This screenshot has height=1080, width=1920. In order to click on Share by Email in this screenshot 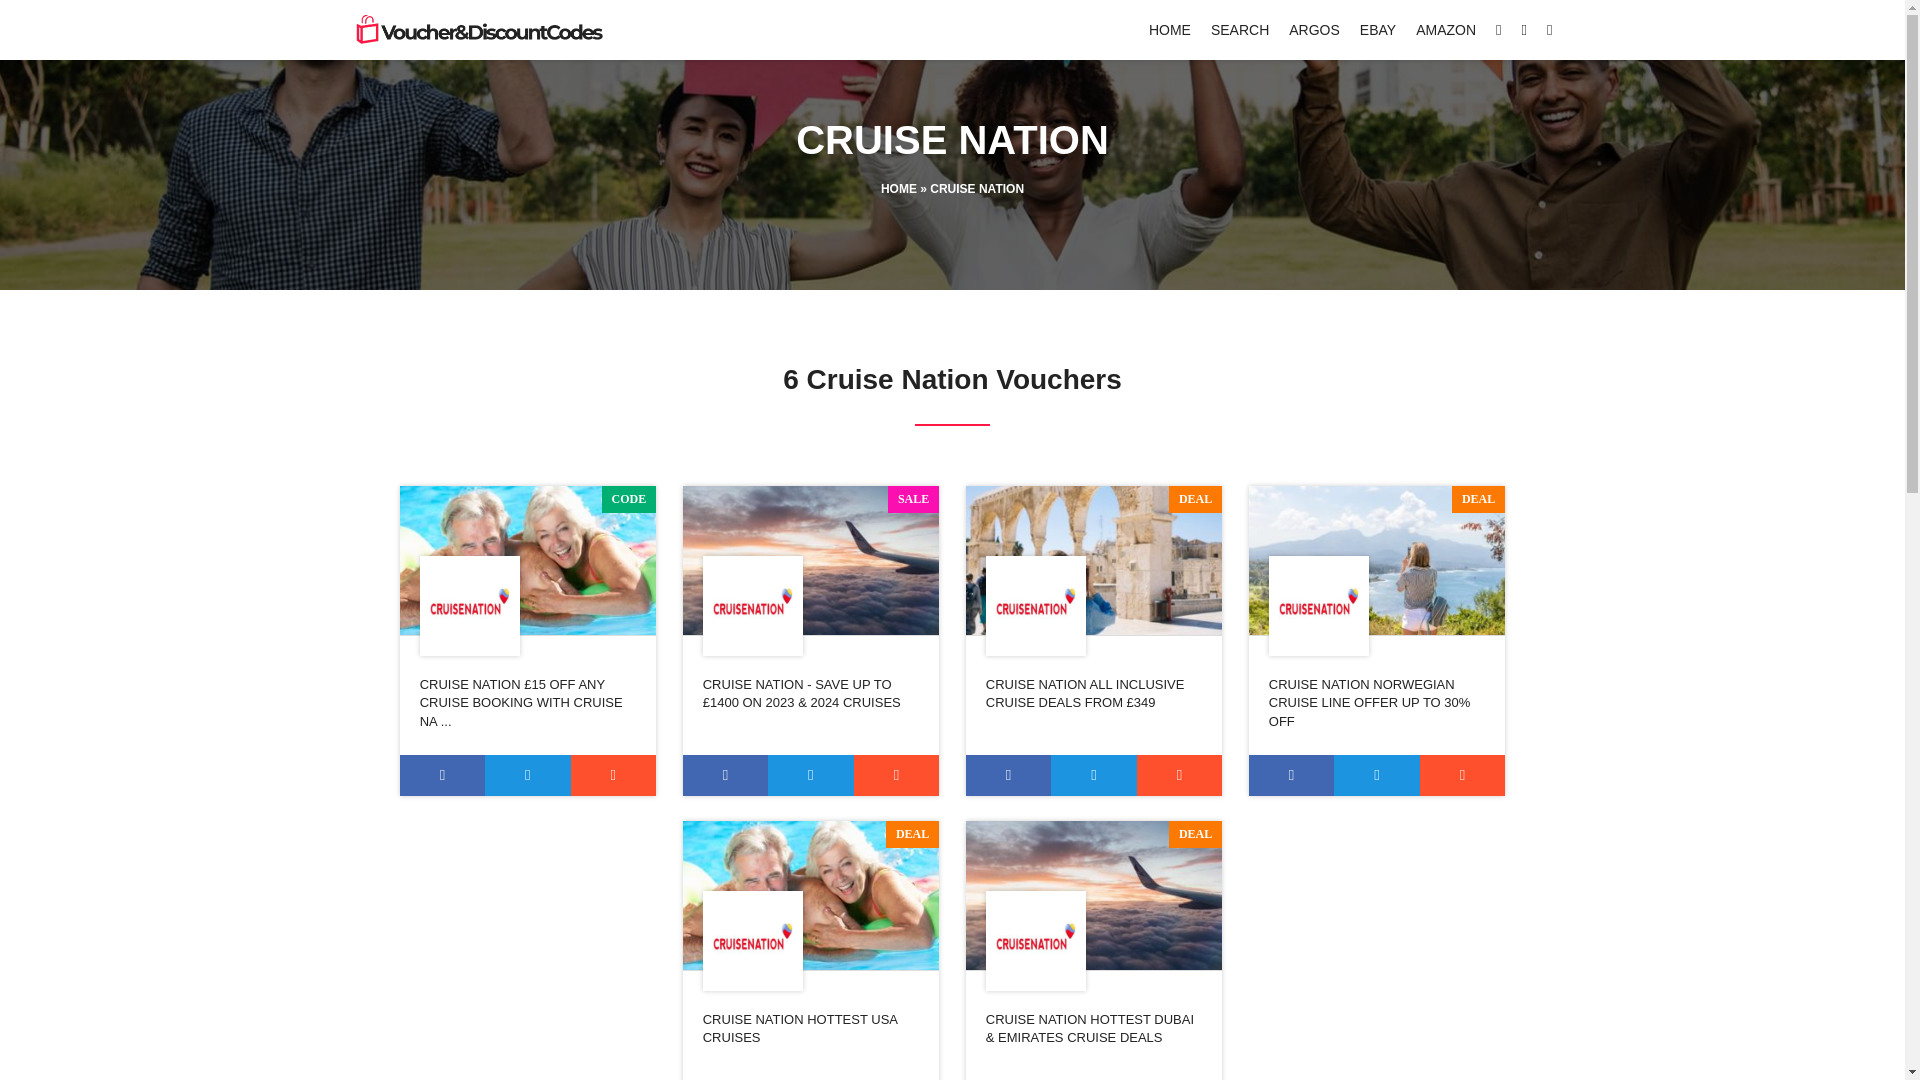, I will do `click(1180, 774)`.